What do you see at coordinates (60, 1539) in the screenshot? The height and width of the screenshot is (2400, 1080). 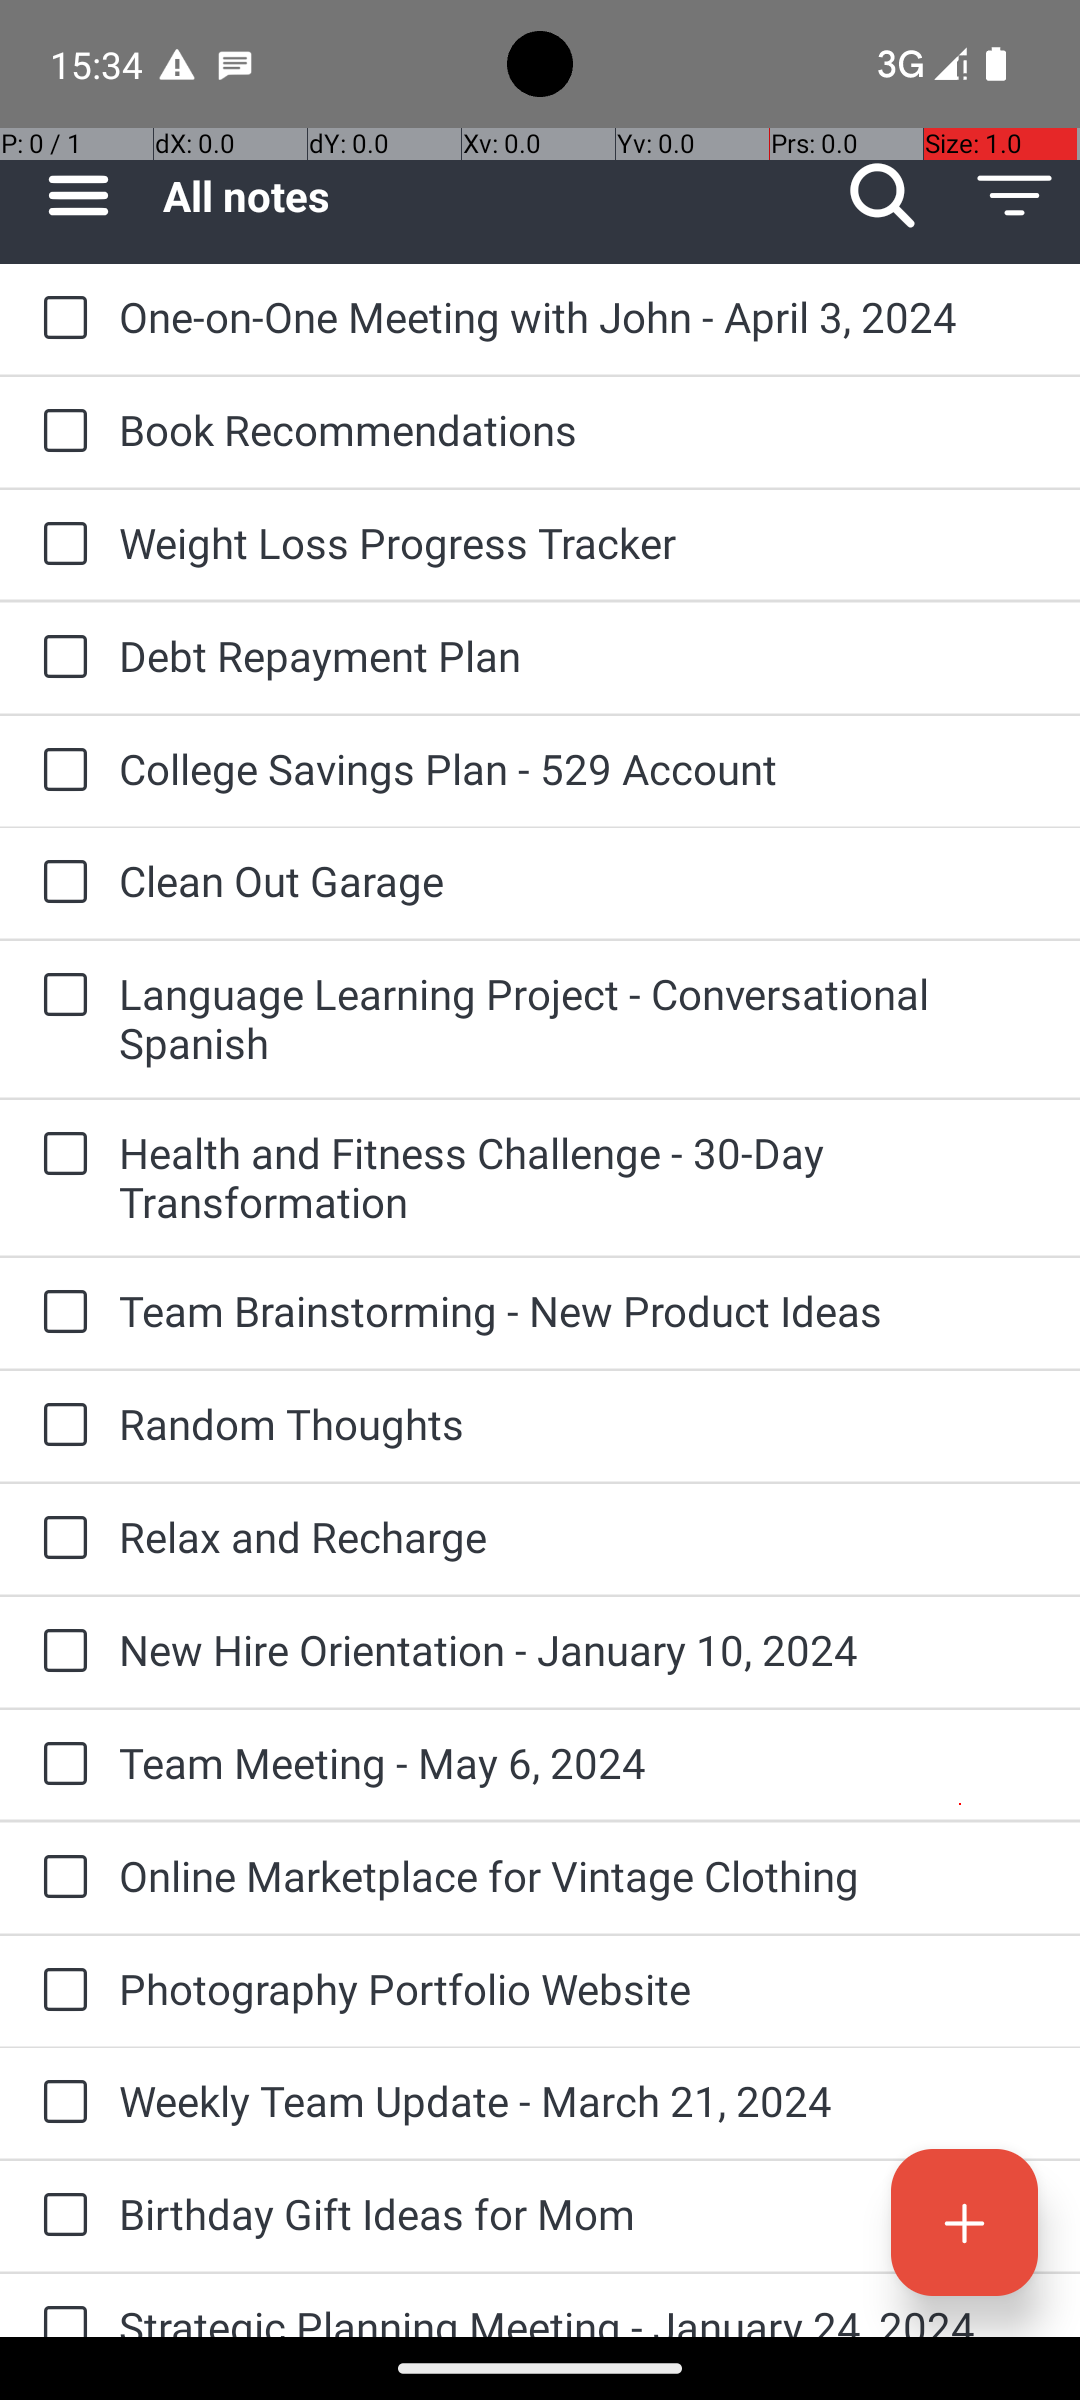 I see `to-do: Relax and Recharge` at bounding box center [60, 1539].